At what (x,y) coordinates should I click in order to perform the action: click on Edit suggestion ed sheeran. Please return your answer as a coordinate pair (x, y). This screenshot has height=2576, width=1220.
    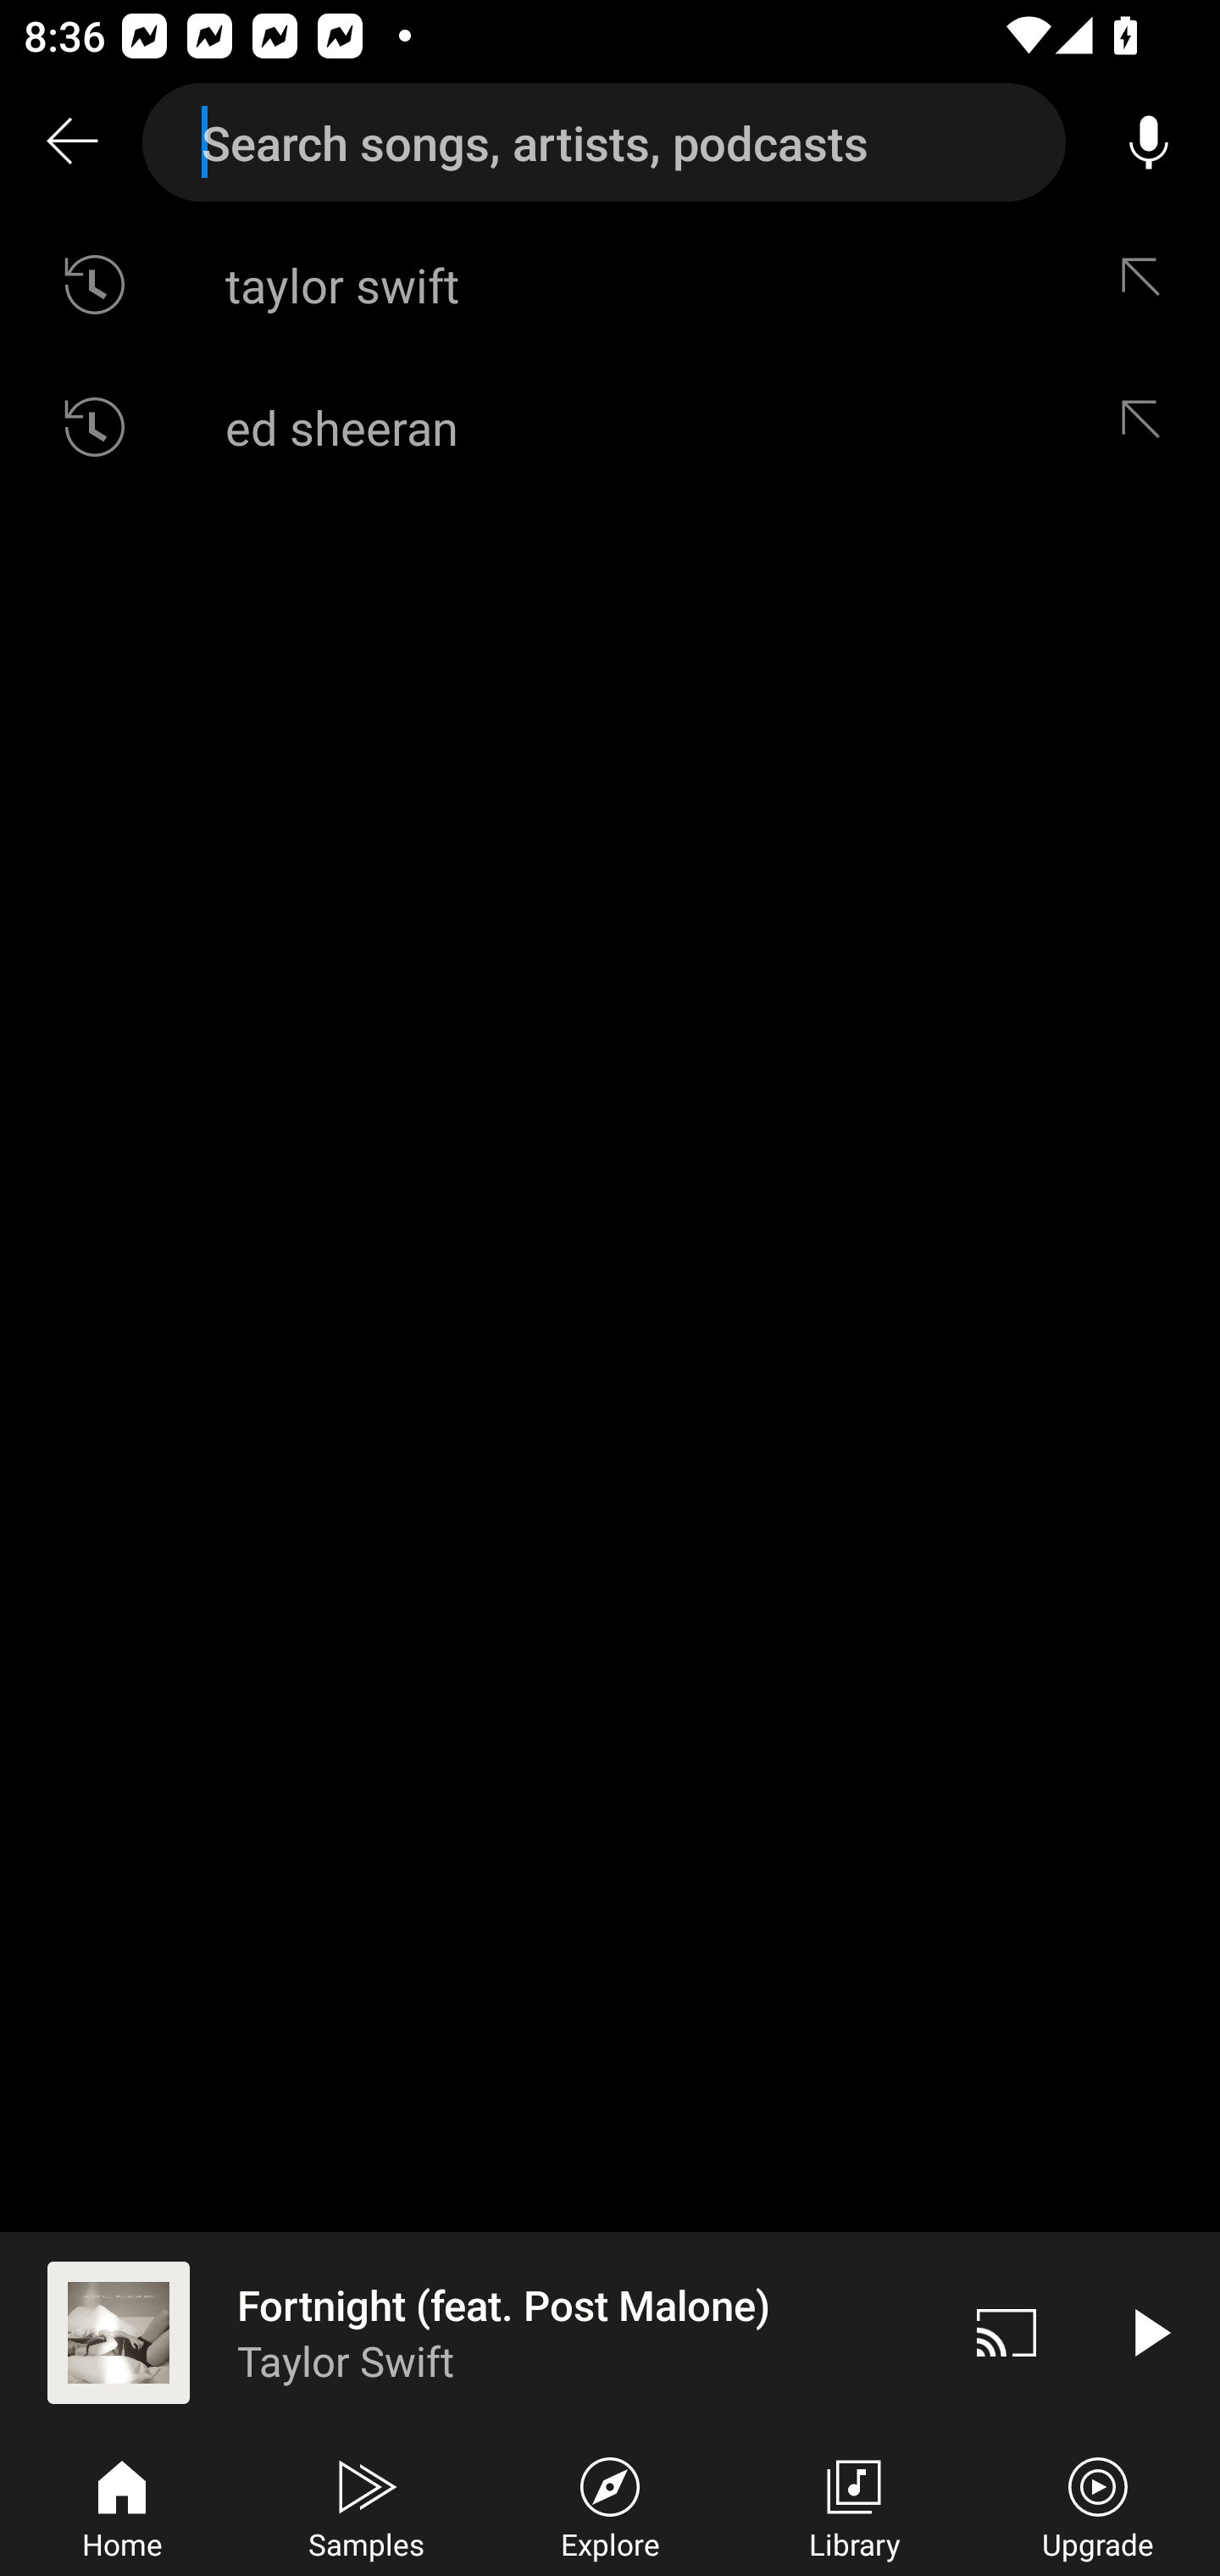
    Looking at the image, I should click on (1148, 425).